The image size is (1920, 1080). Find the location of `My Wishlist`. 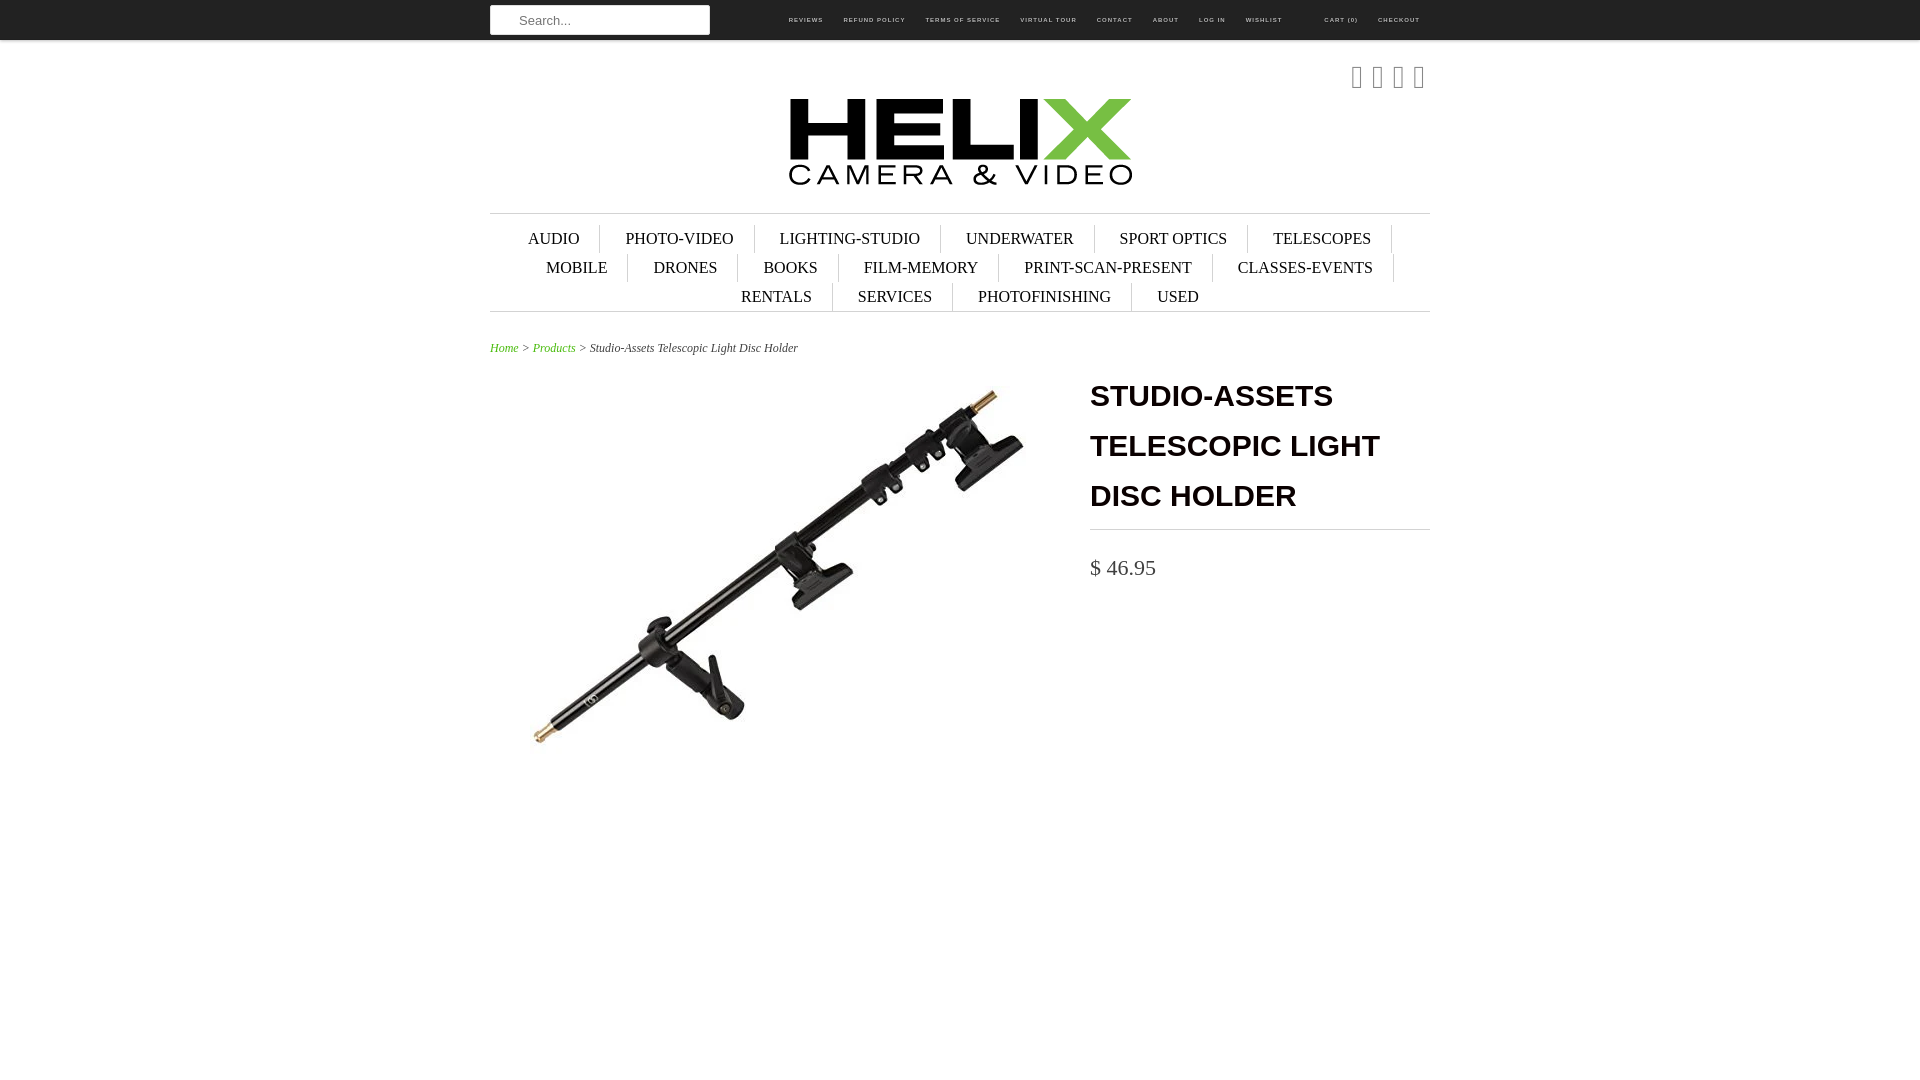

My Wishlist is located at coordinates (1264, 20).